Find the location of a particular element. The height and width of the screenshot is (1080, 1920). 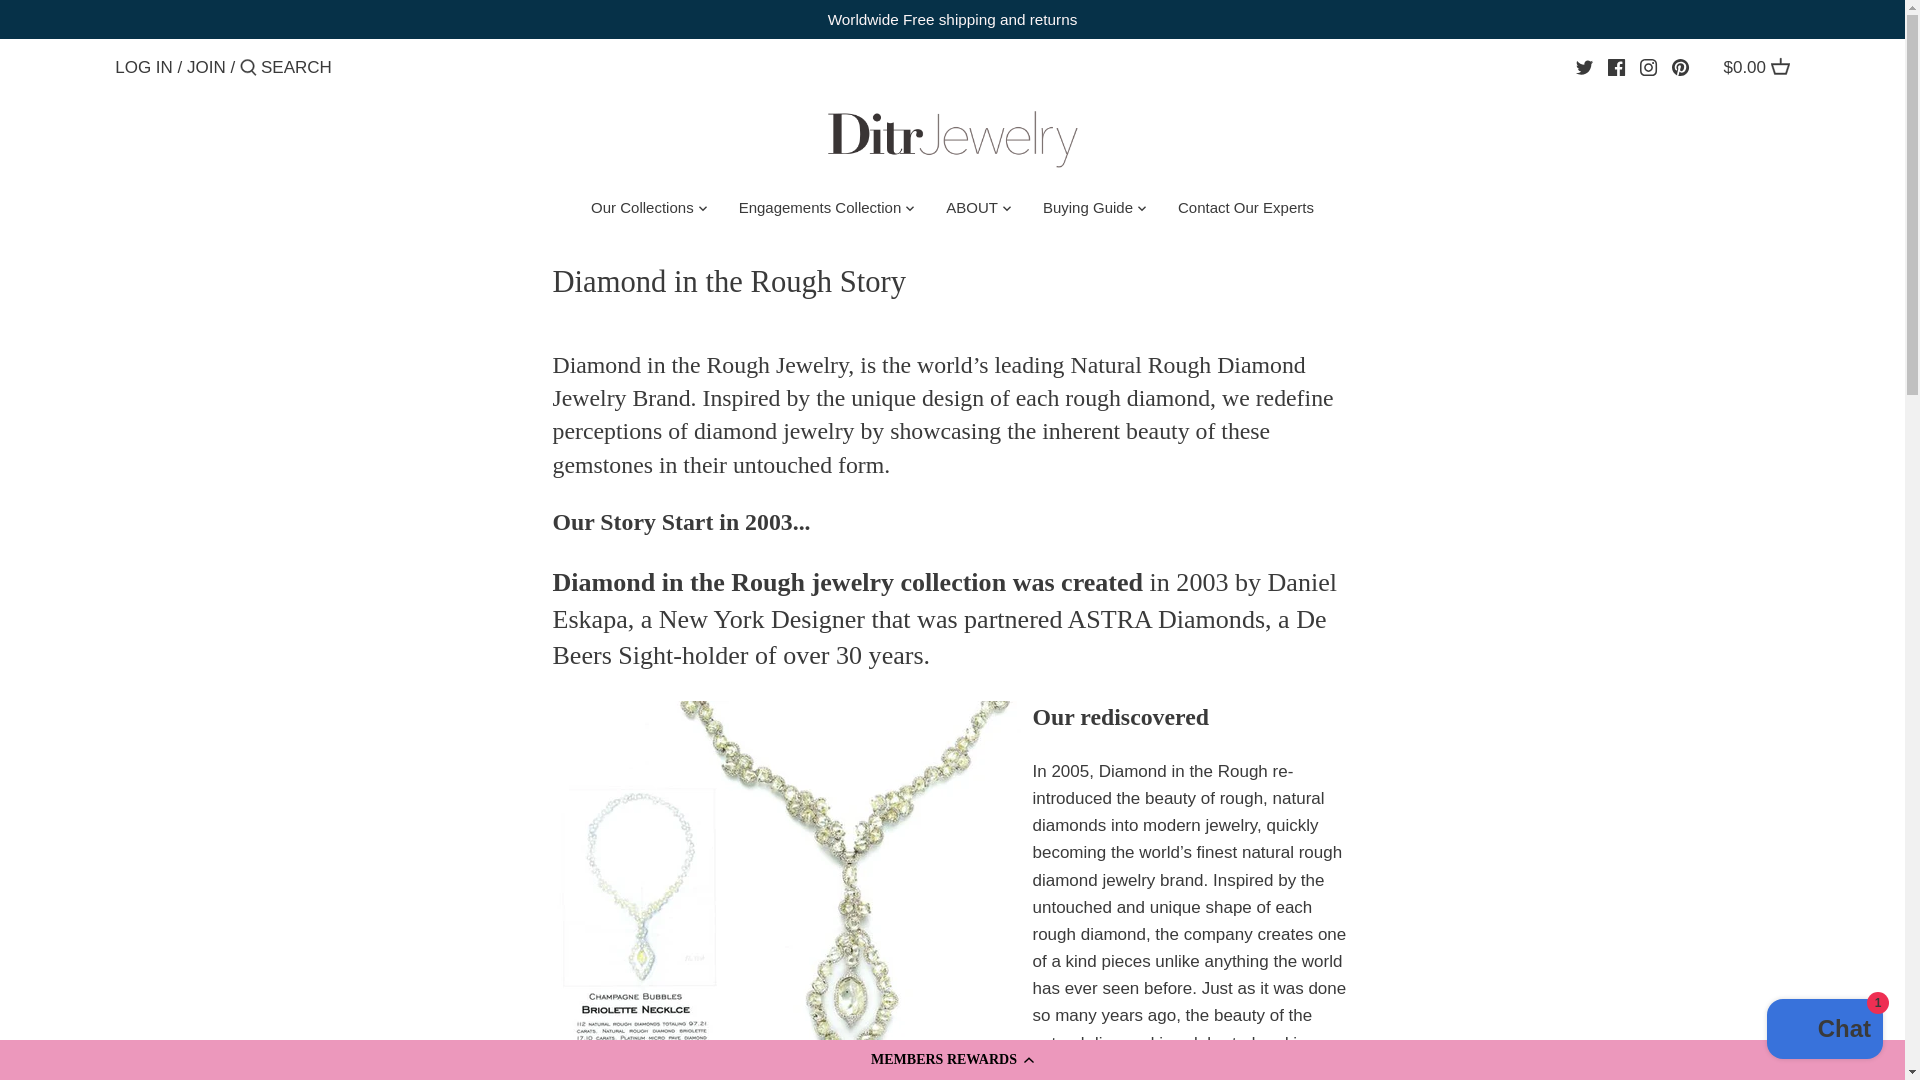

Buying Guide is located at coordinates (1088, 212).